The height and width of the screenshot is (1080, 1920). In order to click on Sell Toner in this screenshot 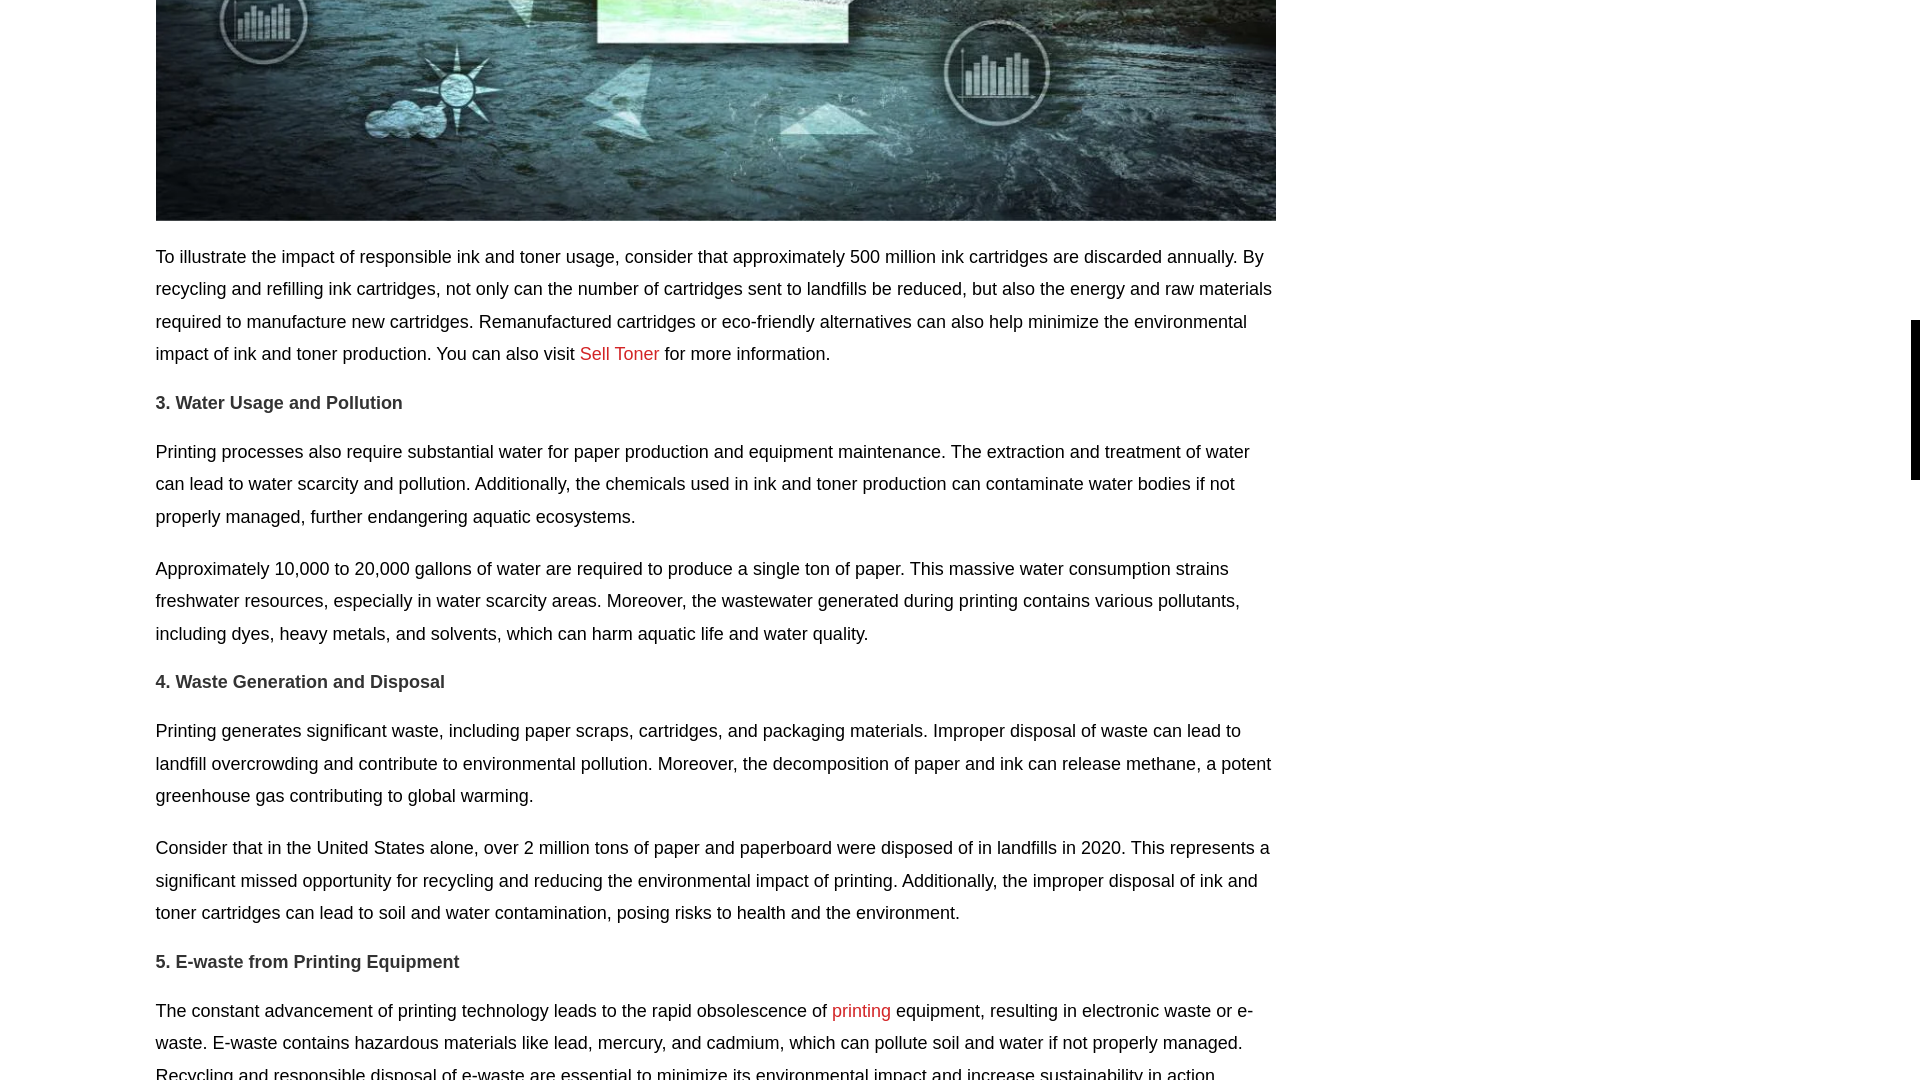, I will do `click(620, 354)`.